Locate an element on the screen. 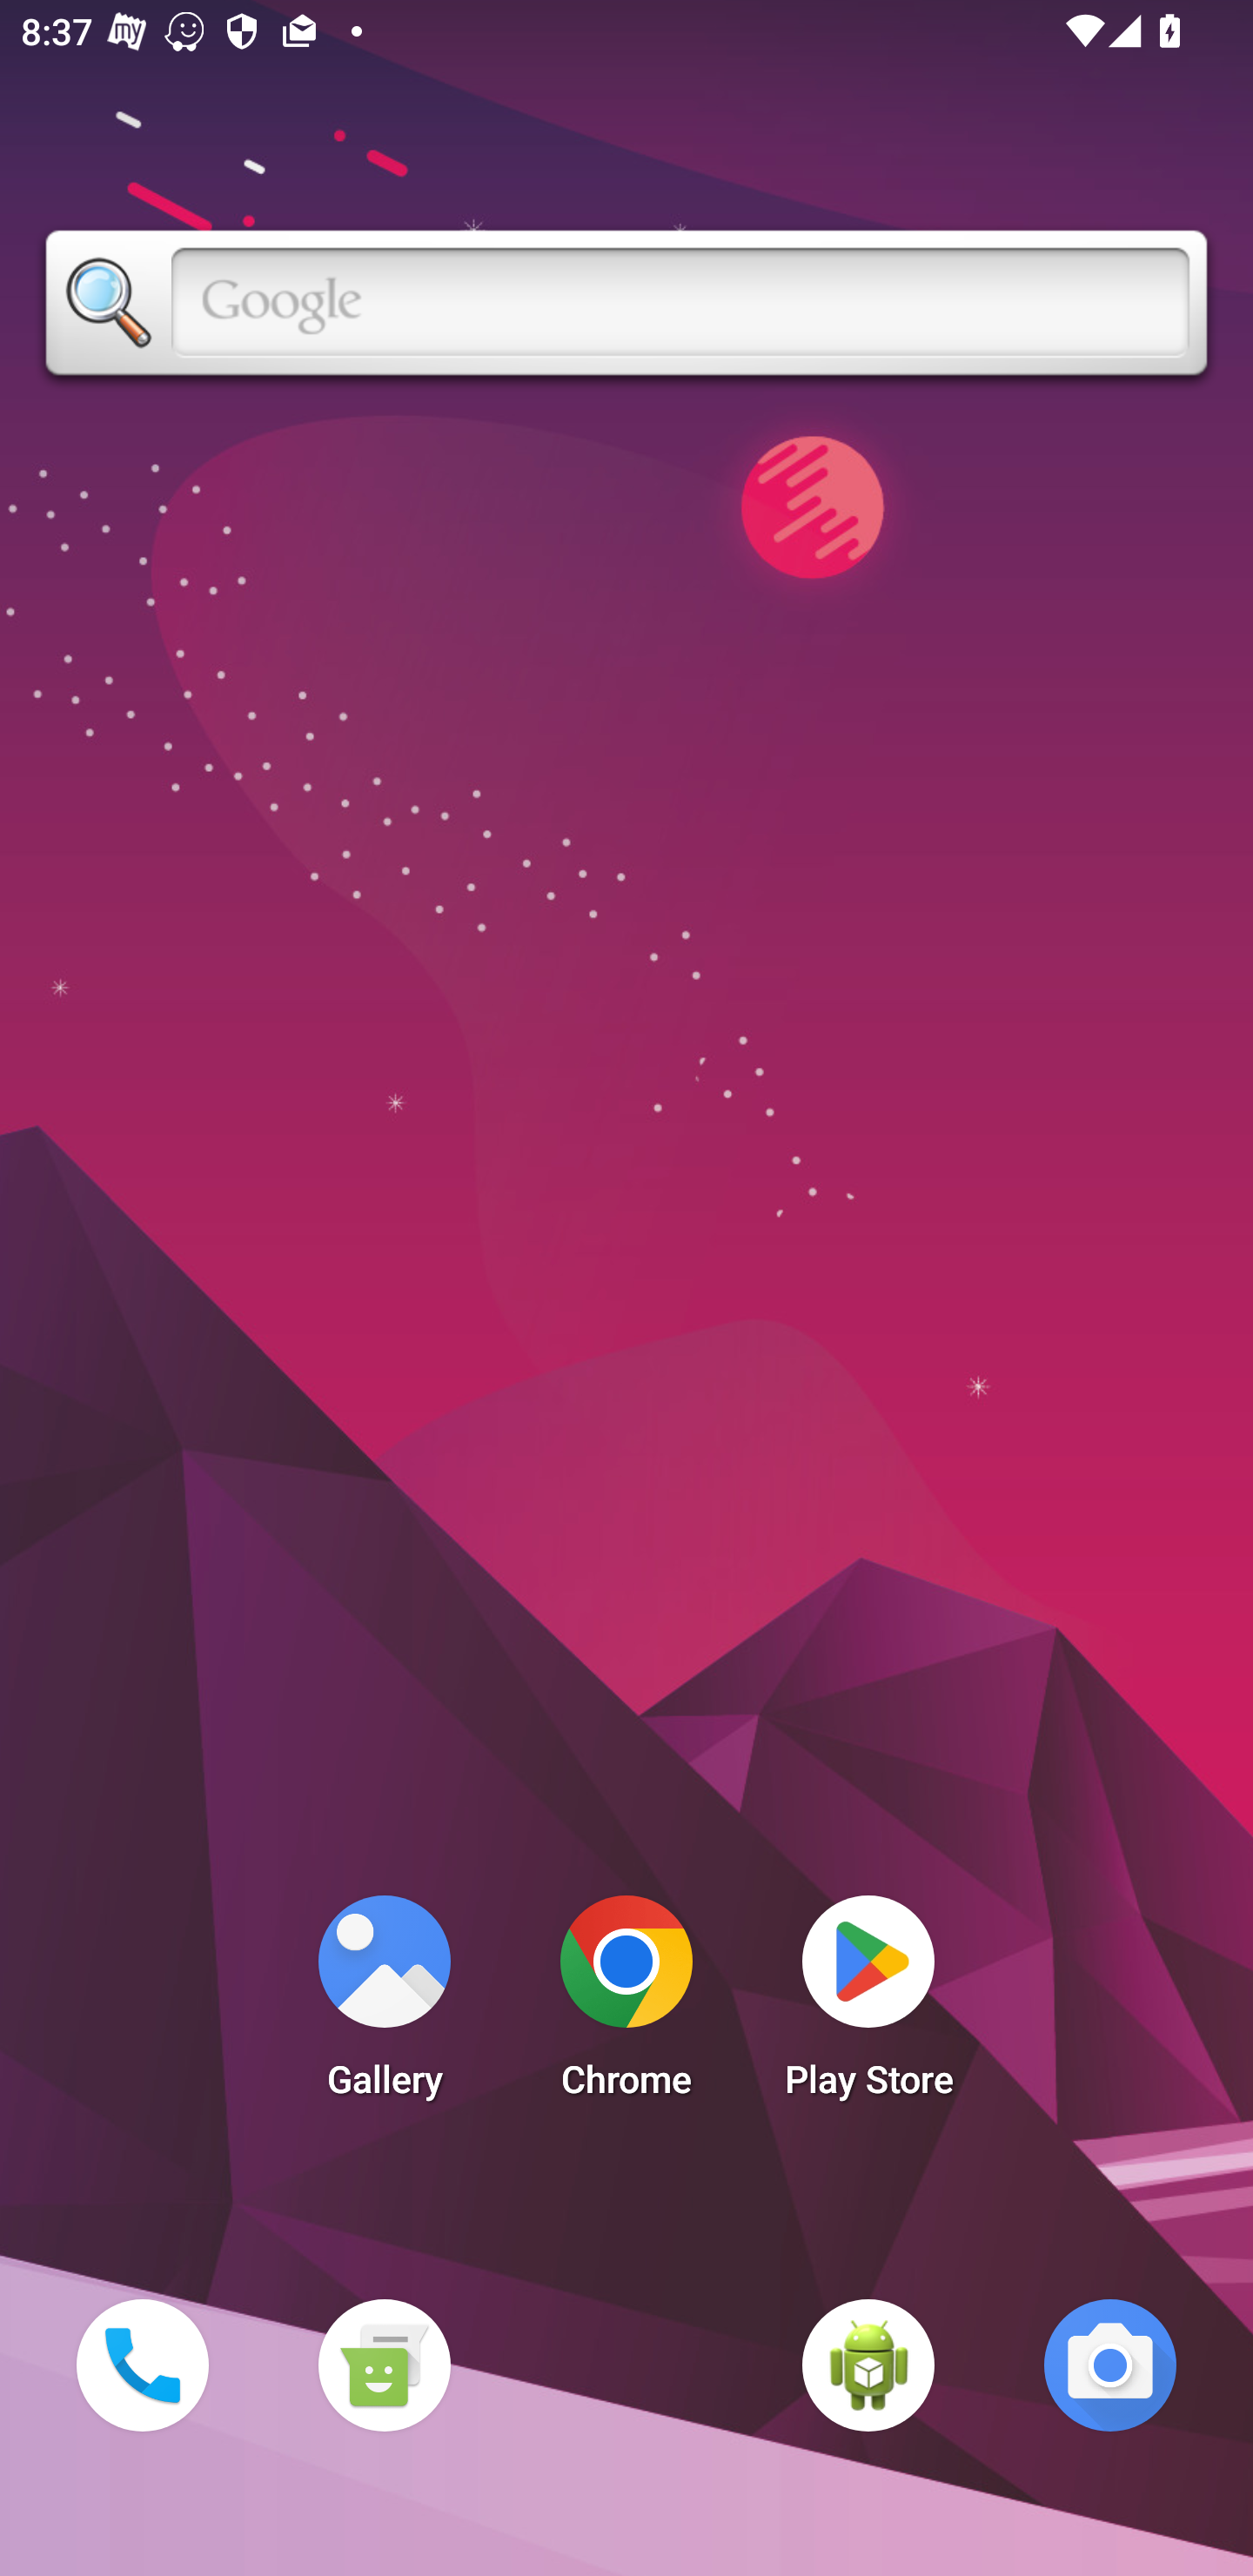  Messaging is located at coordinates (384, 2365).